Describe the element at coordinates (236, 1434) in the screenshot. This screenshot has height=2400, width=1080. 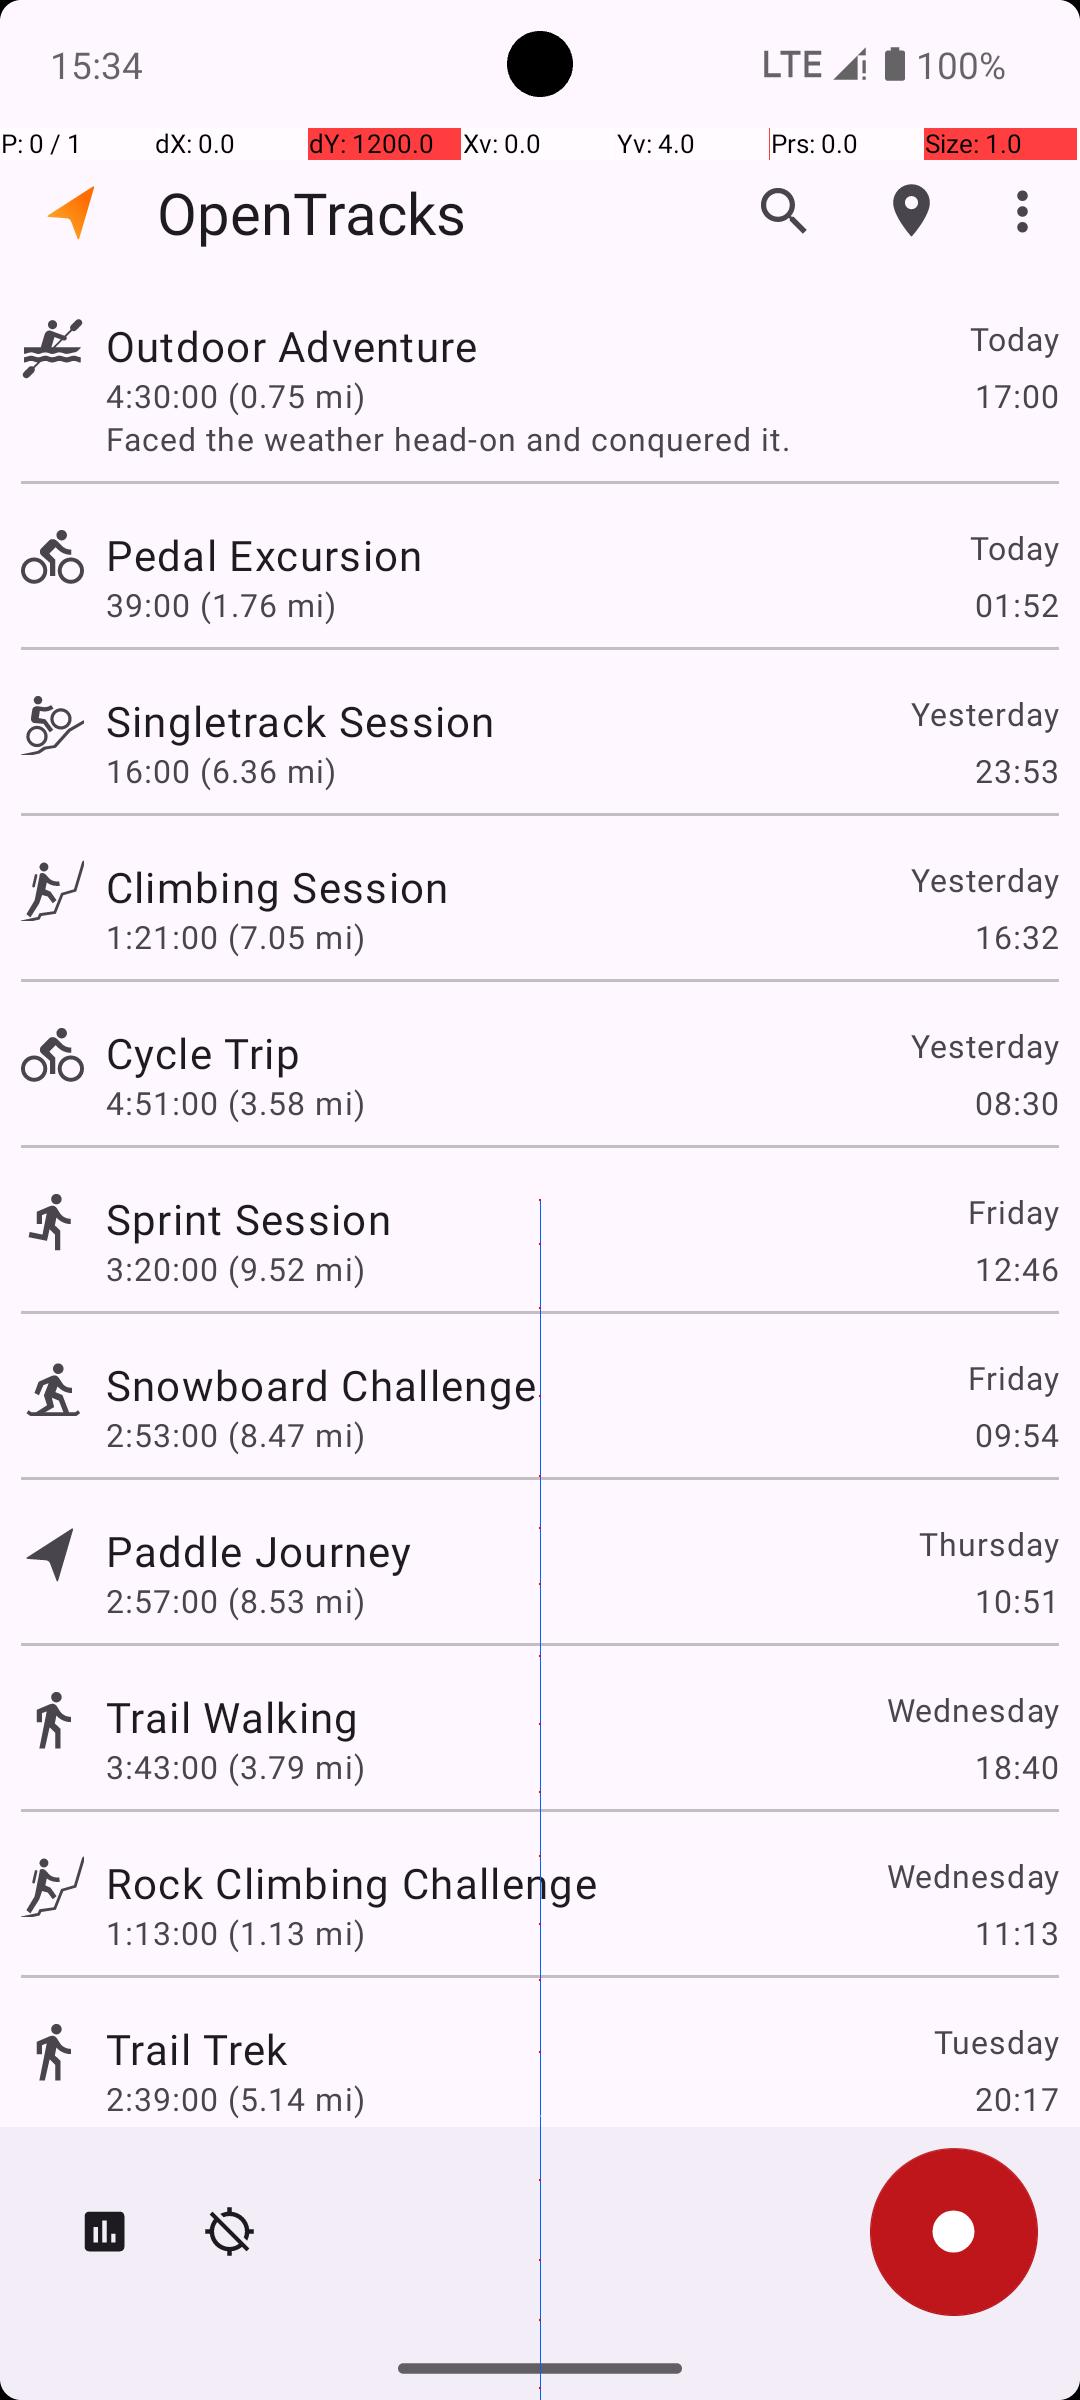
I see `2:53:00 (8.47 mi)` at that location.